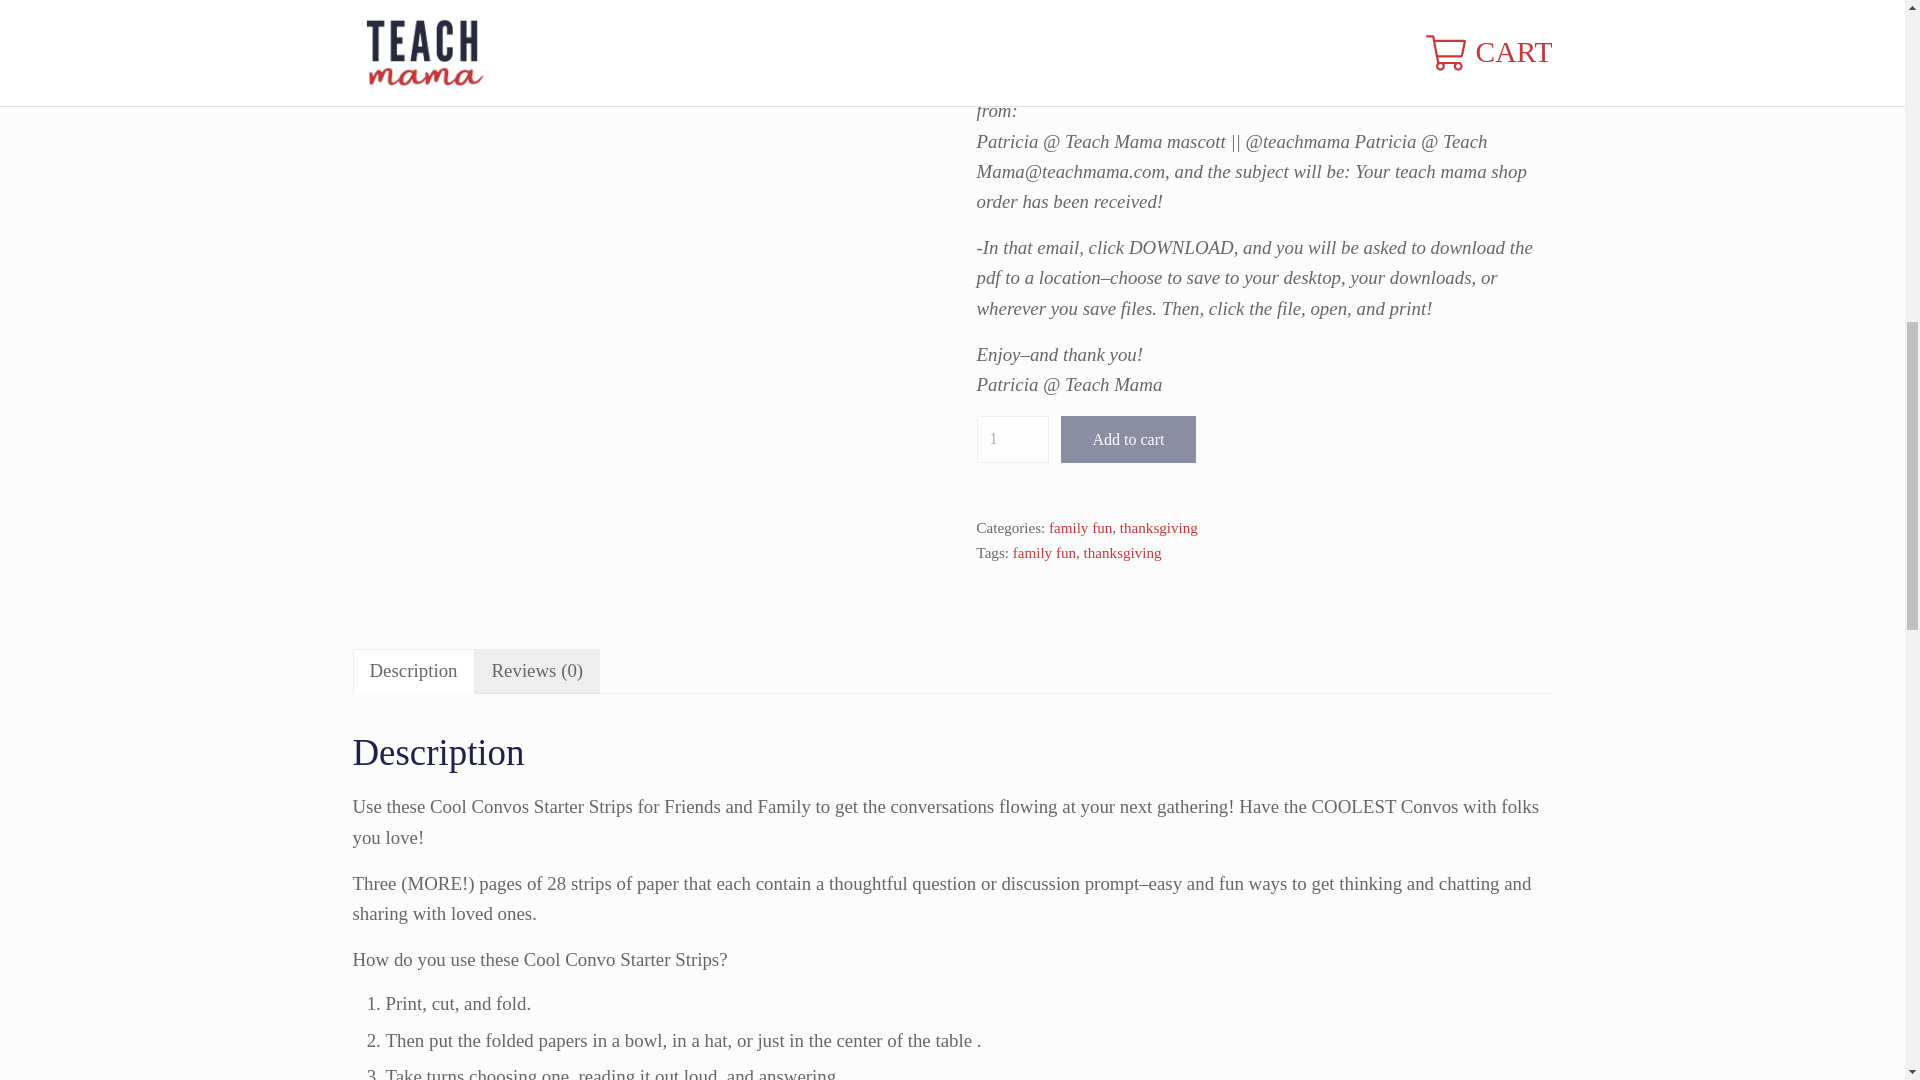 This screenshot has height=1080, width=1920. Describe the element at coordinates (1044, 552) in the screenshot. I see `family fun` at that location.